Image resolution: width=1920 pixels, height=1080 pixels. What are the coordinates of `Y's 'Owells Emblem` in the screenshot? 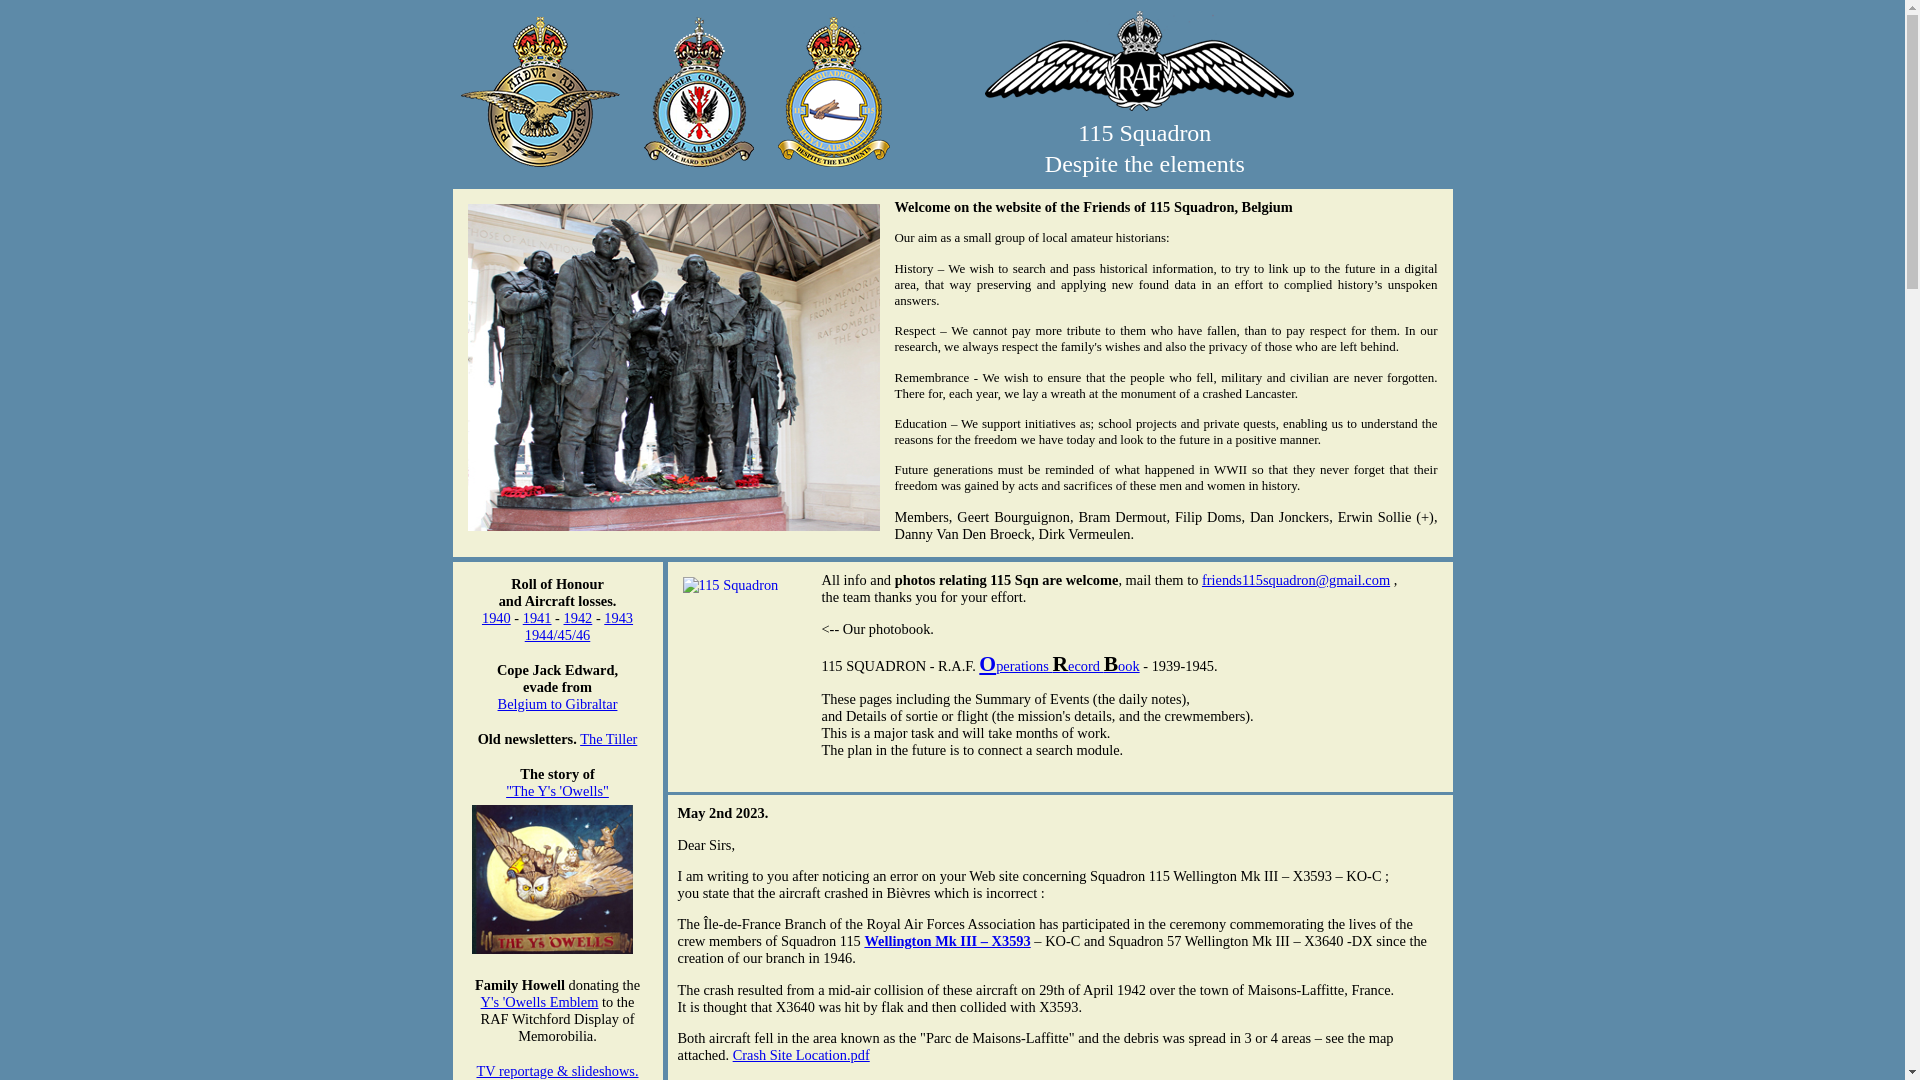 It's located at (540, 1002).